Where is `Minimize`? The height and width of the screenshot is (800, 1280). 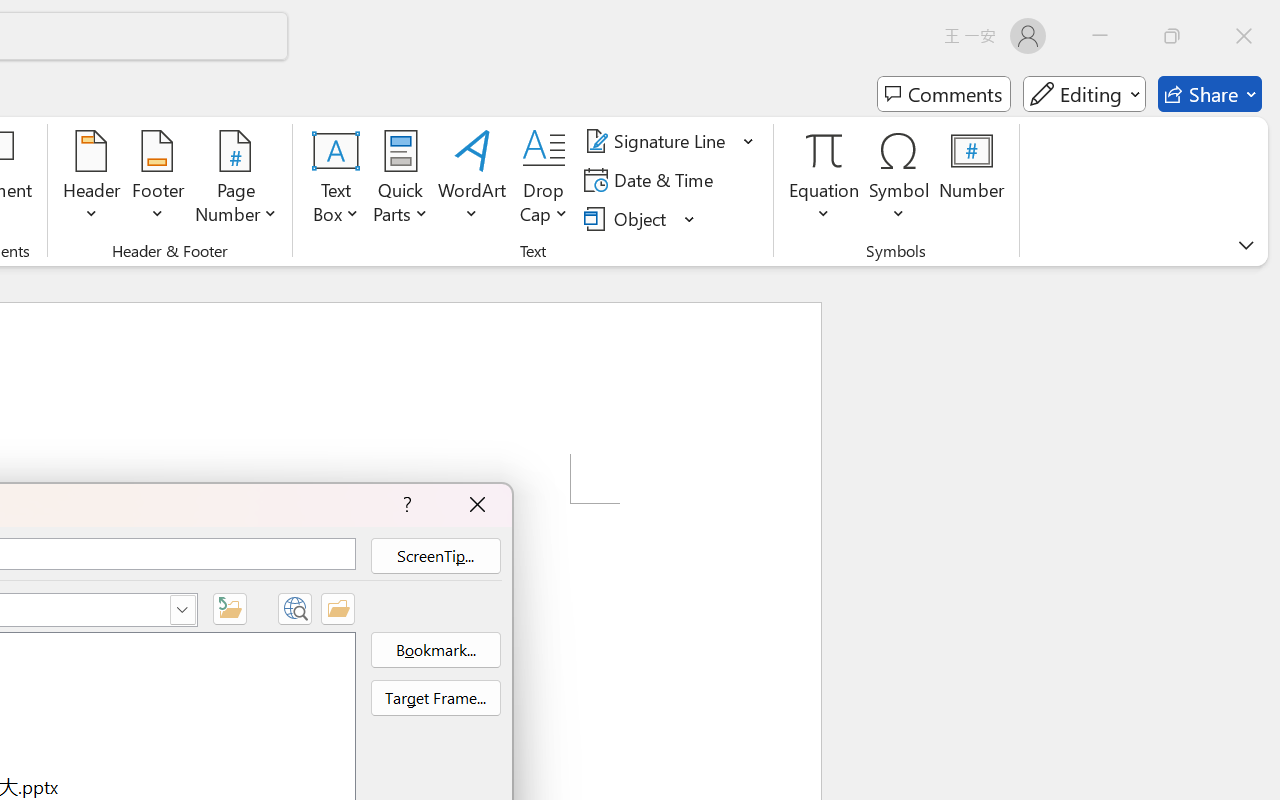
Minimize is located at coordinates (1100, 36).